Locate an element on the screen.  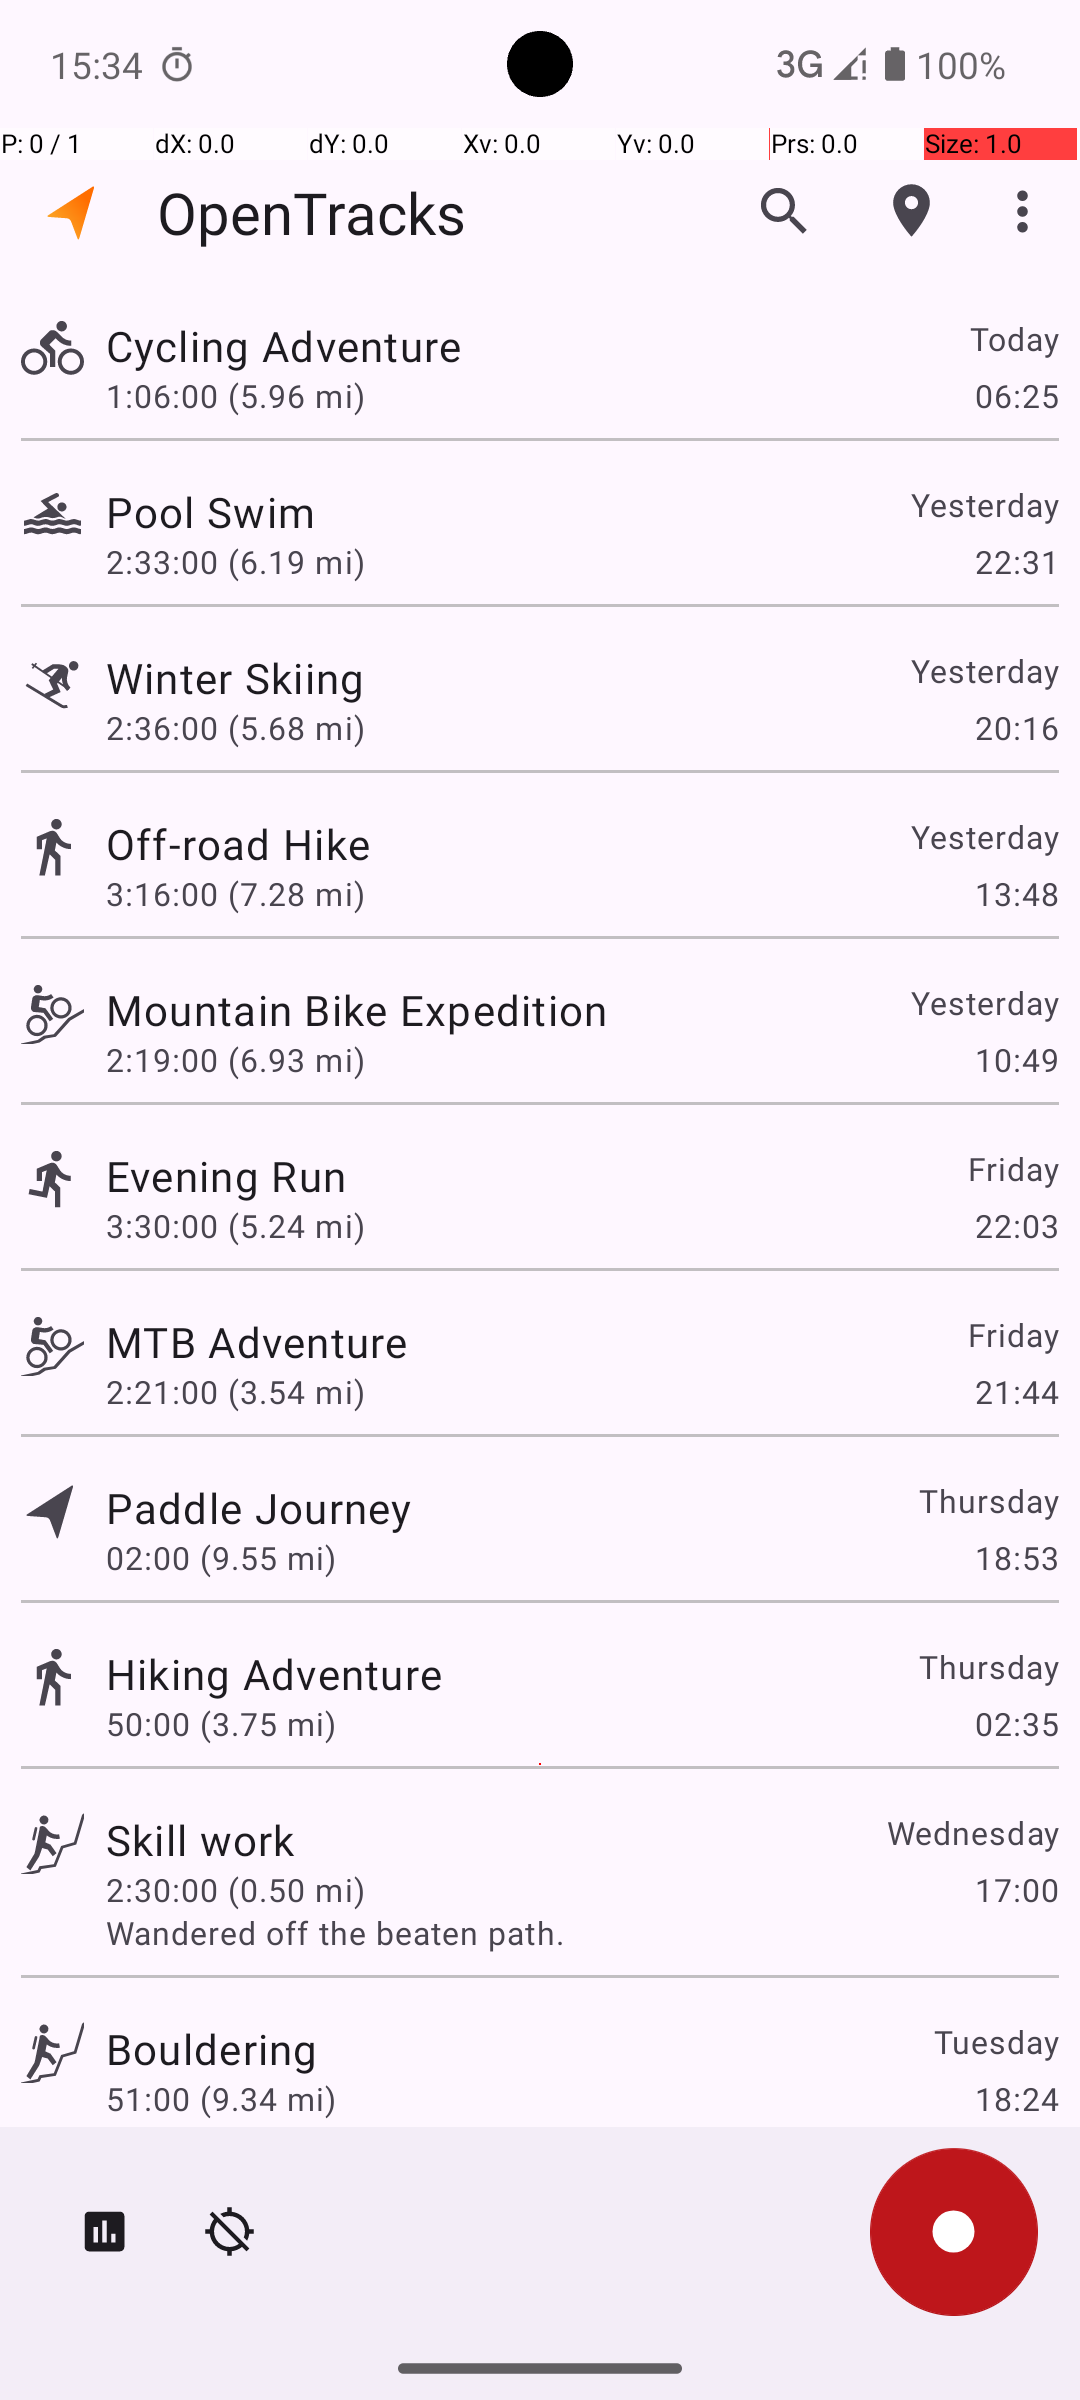
Yesterday is located at coordinates (984, 504).